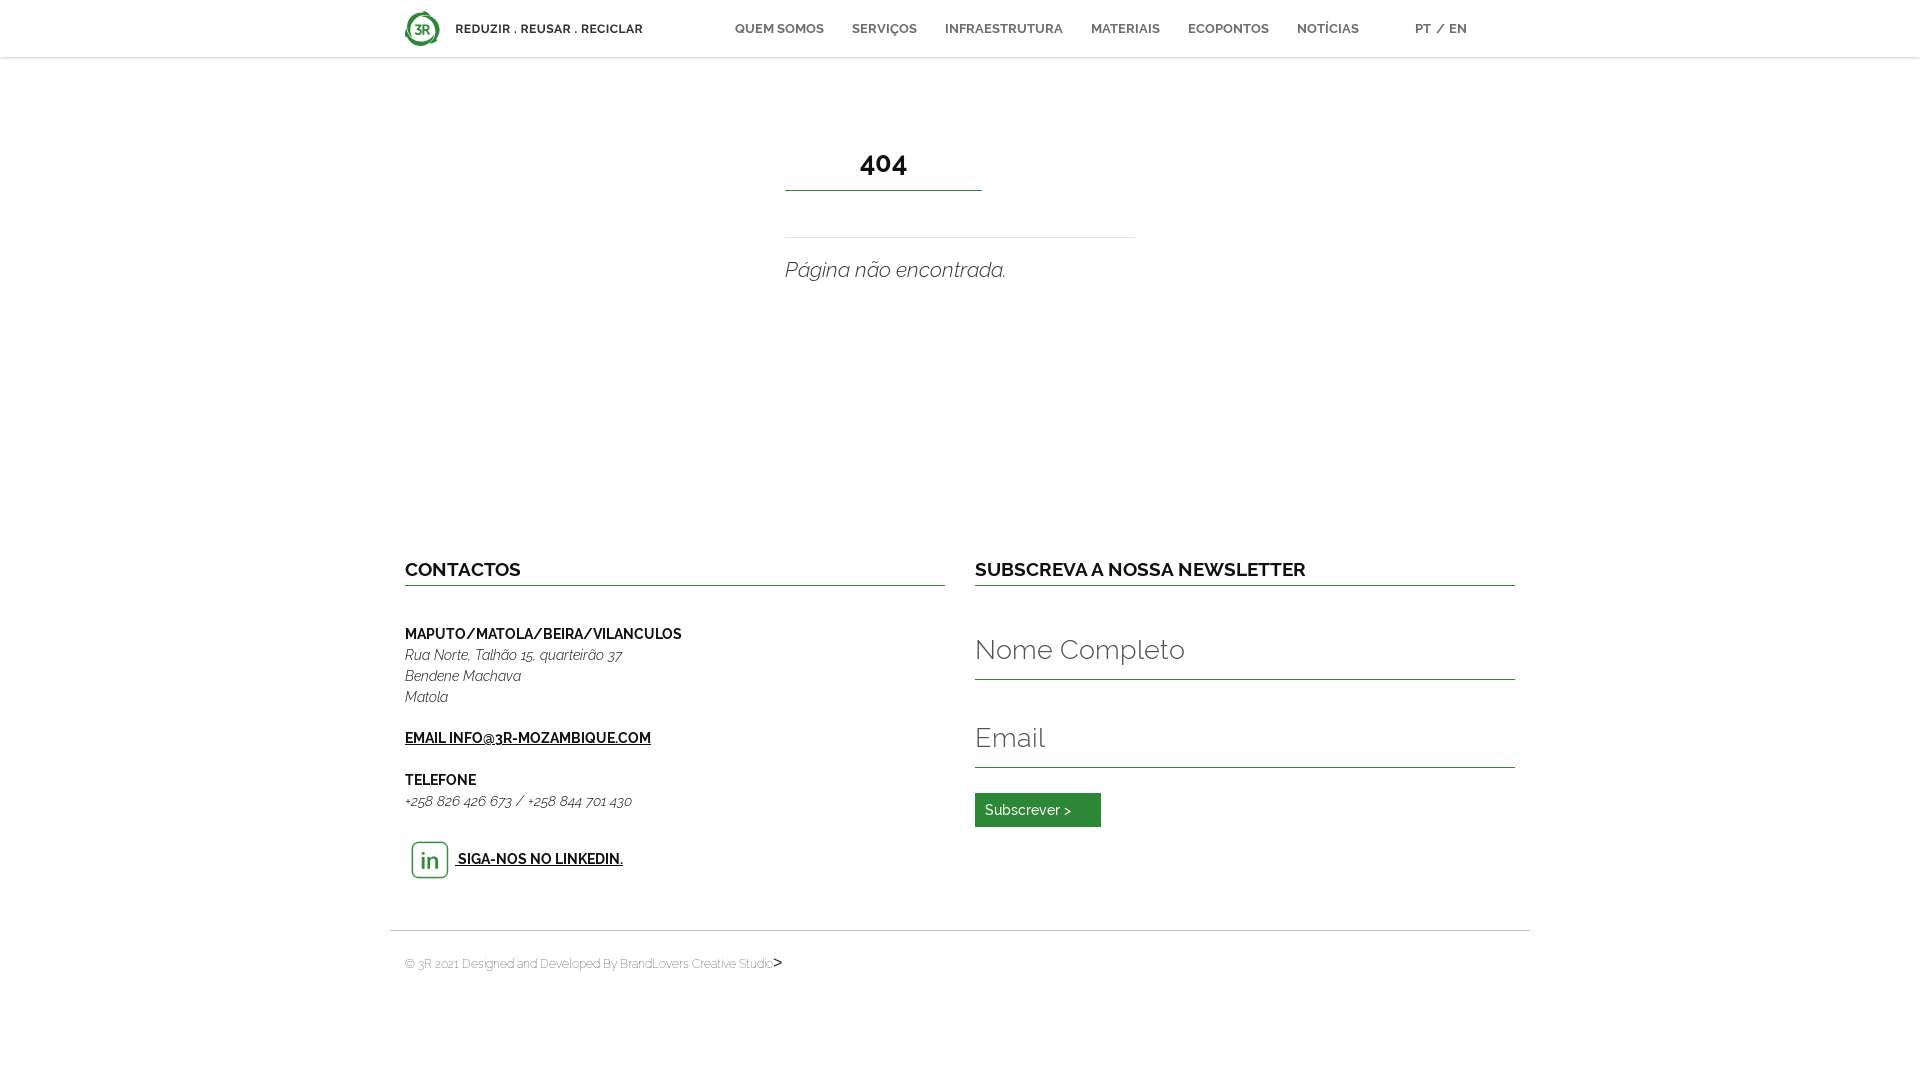 The image size is (1920, 1080). What do you see at coordinates (1423, 28) in the screenshot?
I see `PT` at bounding box center [1423, 28].